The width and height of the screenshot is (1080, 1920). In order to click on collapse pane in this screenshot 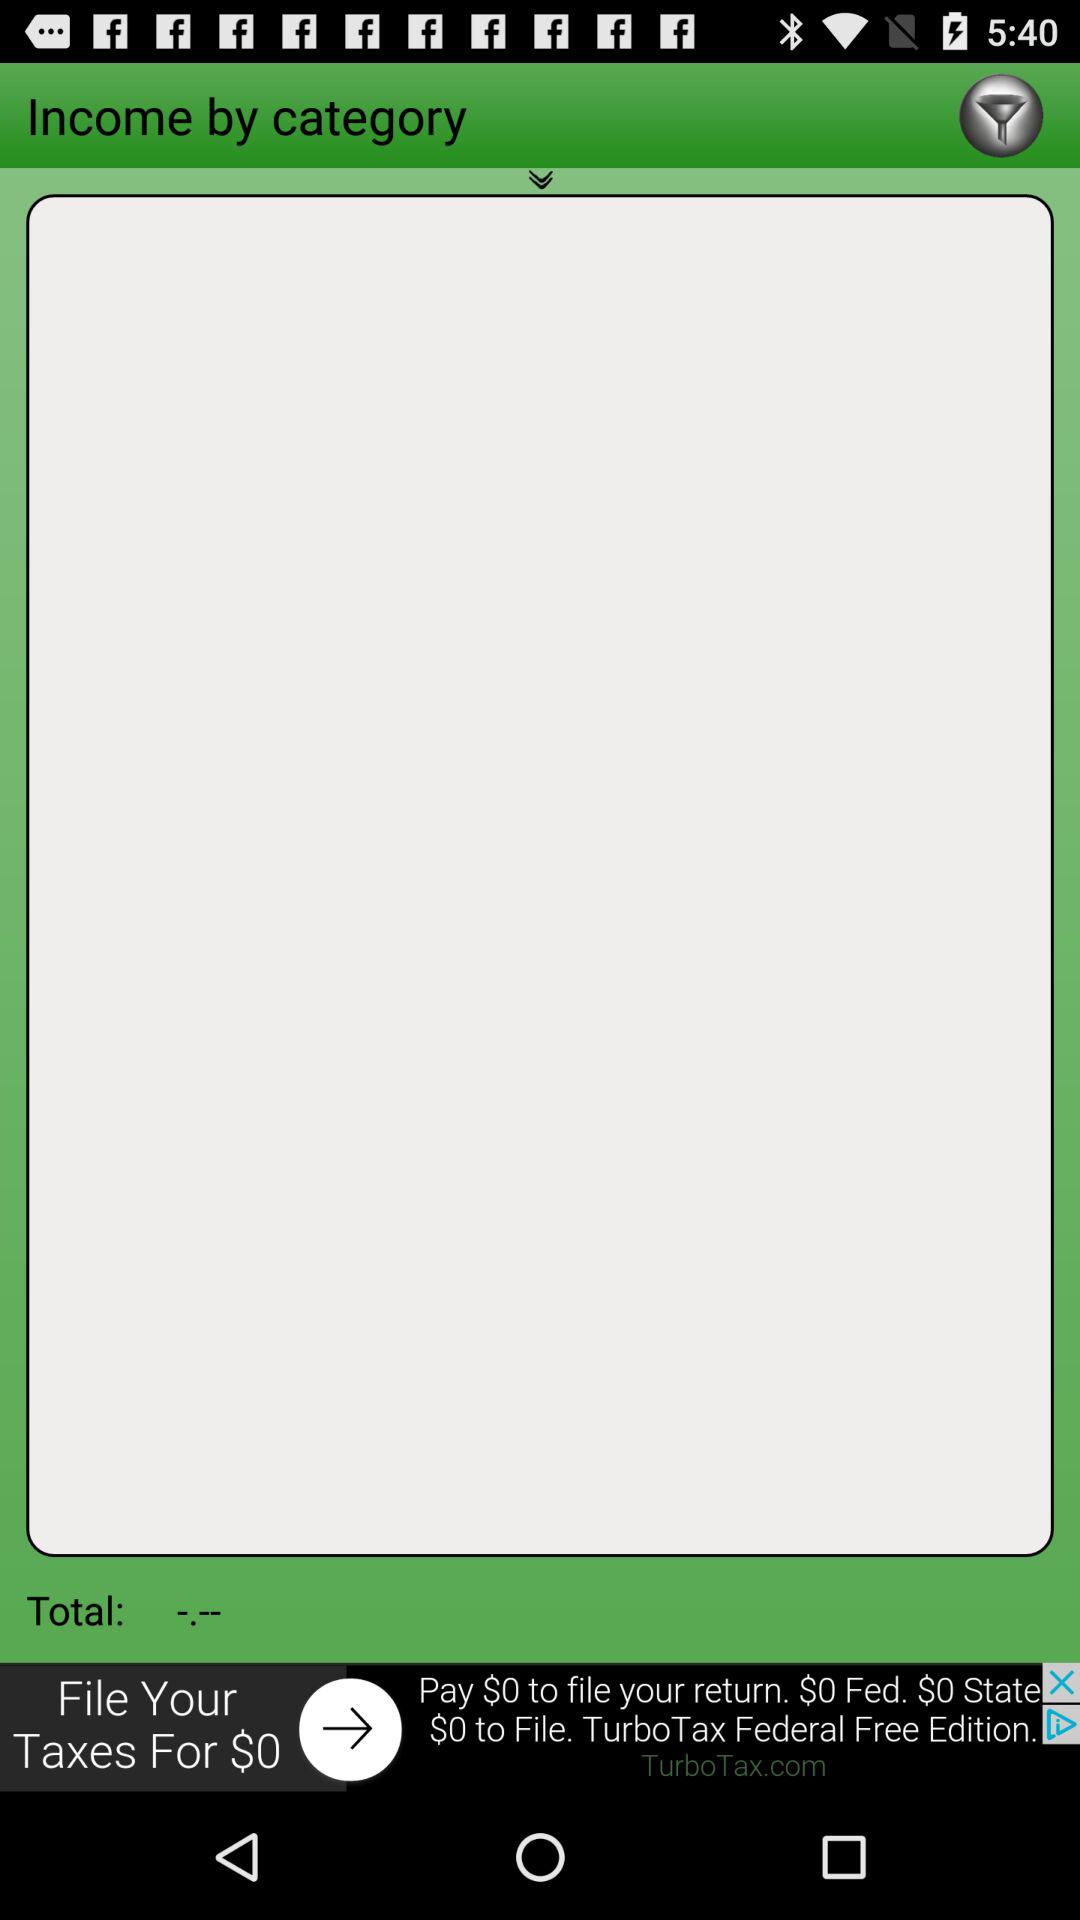, I will do `click(540, 191)`.